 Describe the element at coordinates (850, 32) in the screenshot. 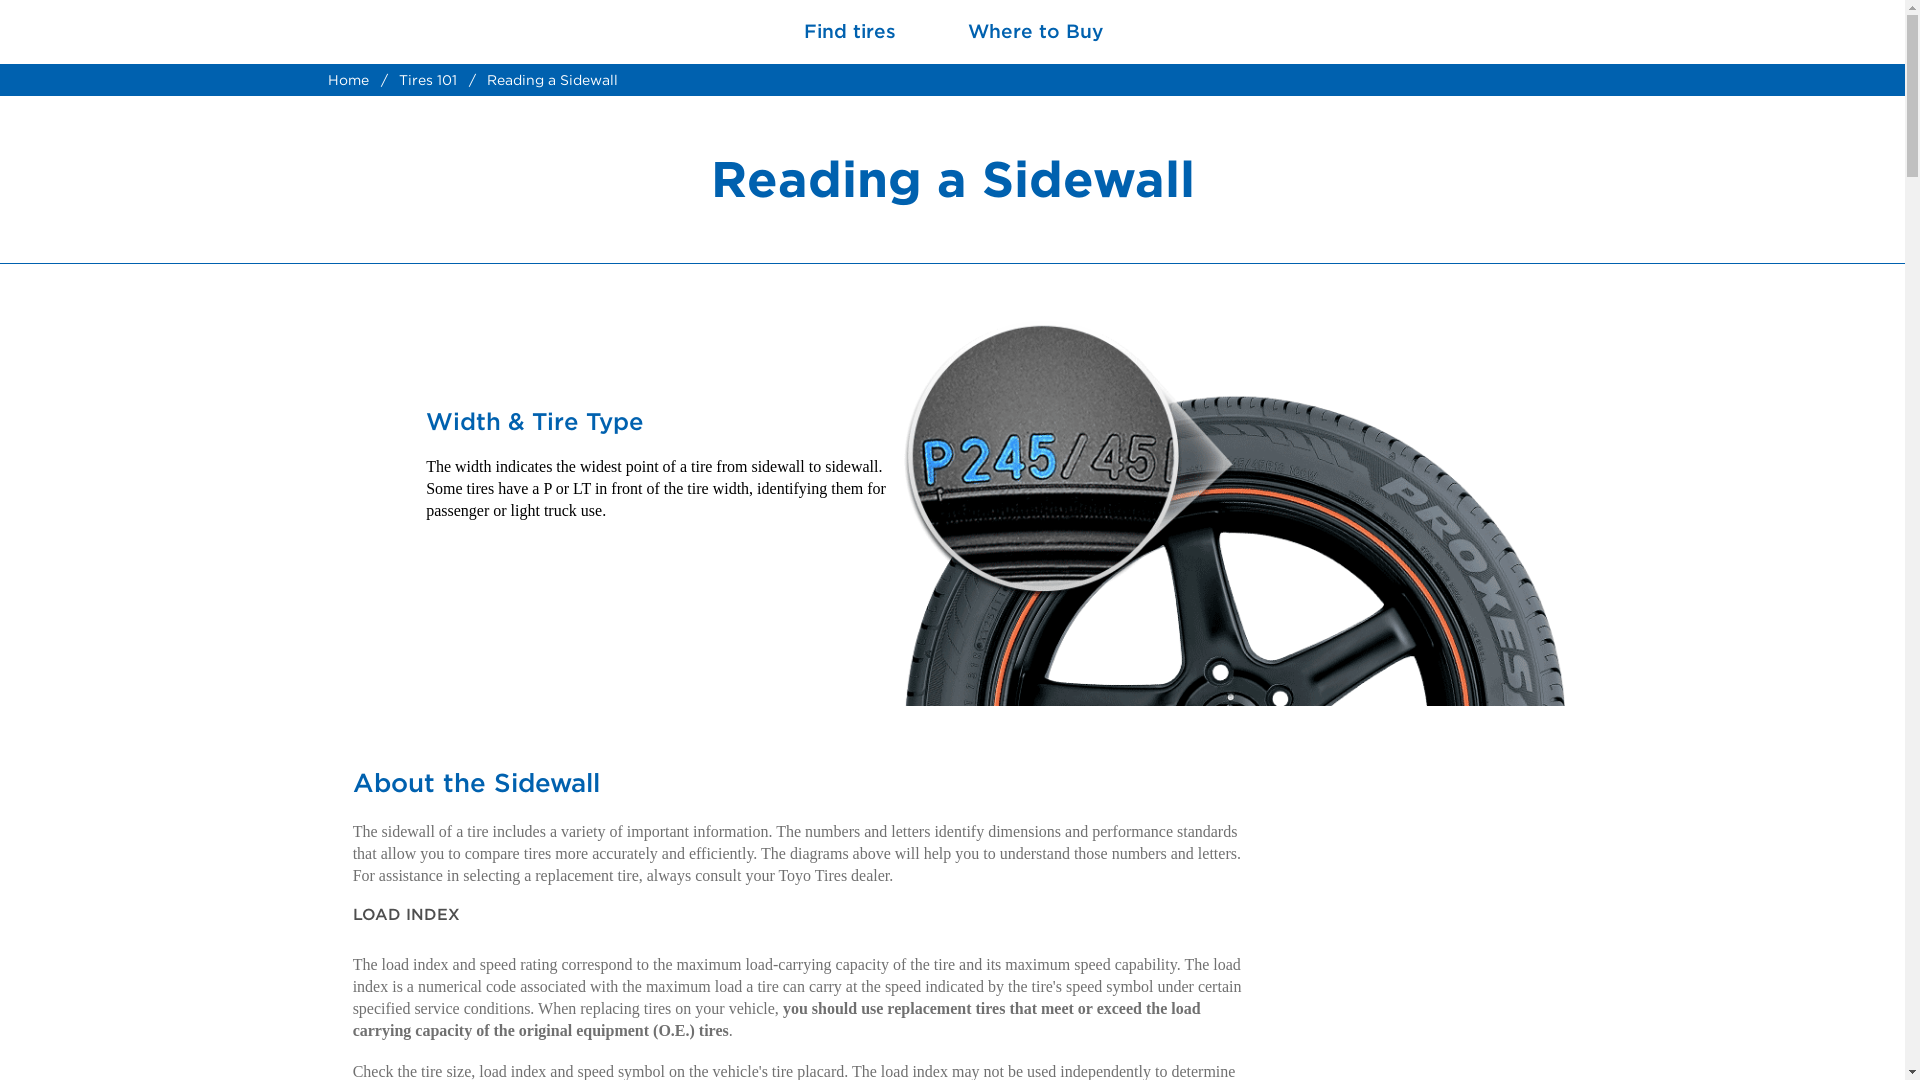

I see `Find tires` at that location.